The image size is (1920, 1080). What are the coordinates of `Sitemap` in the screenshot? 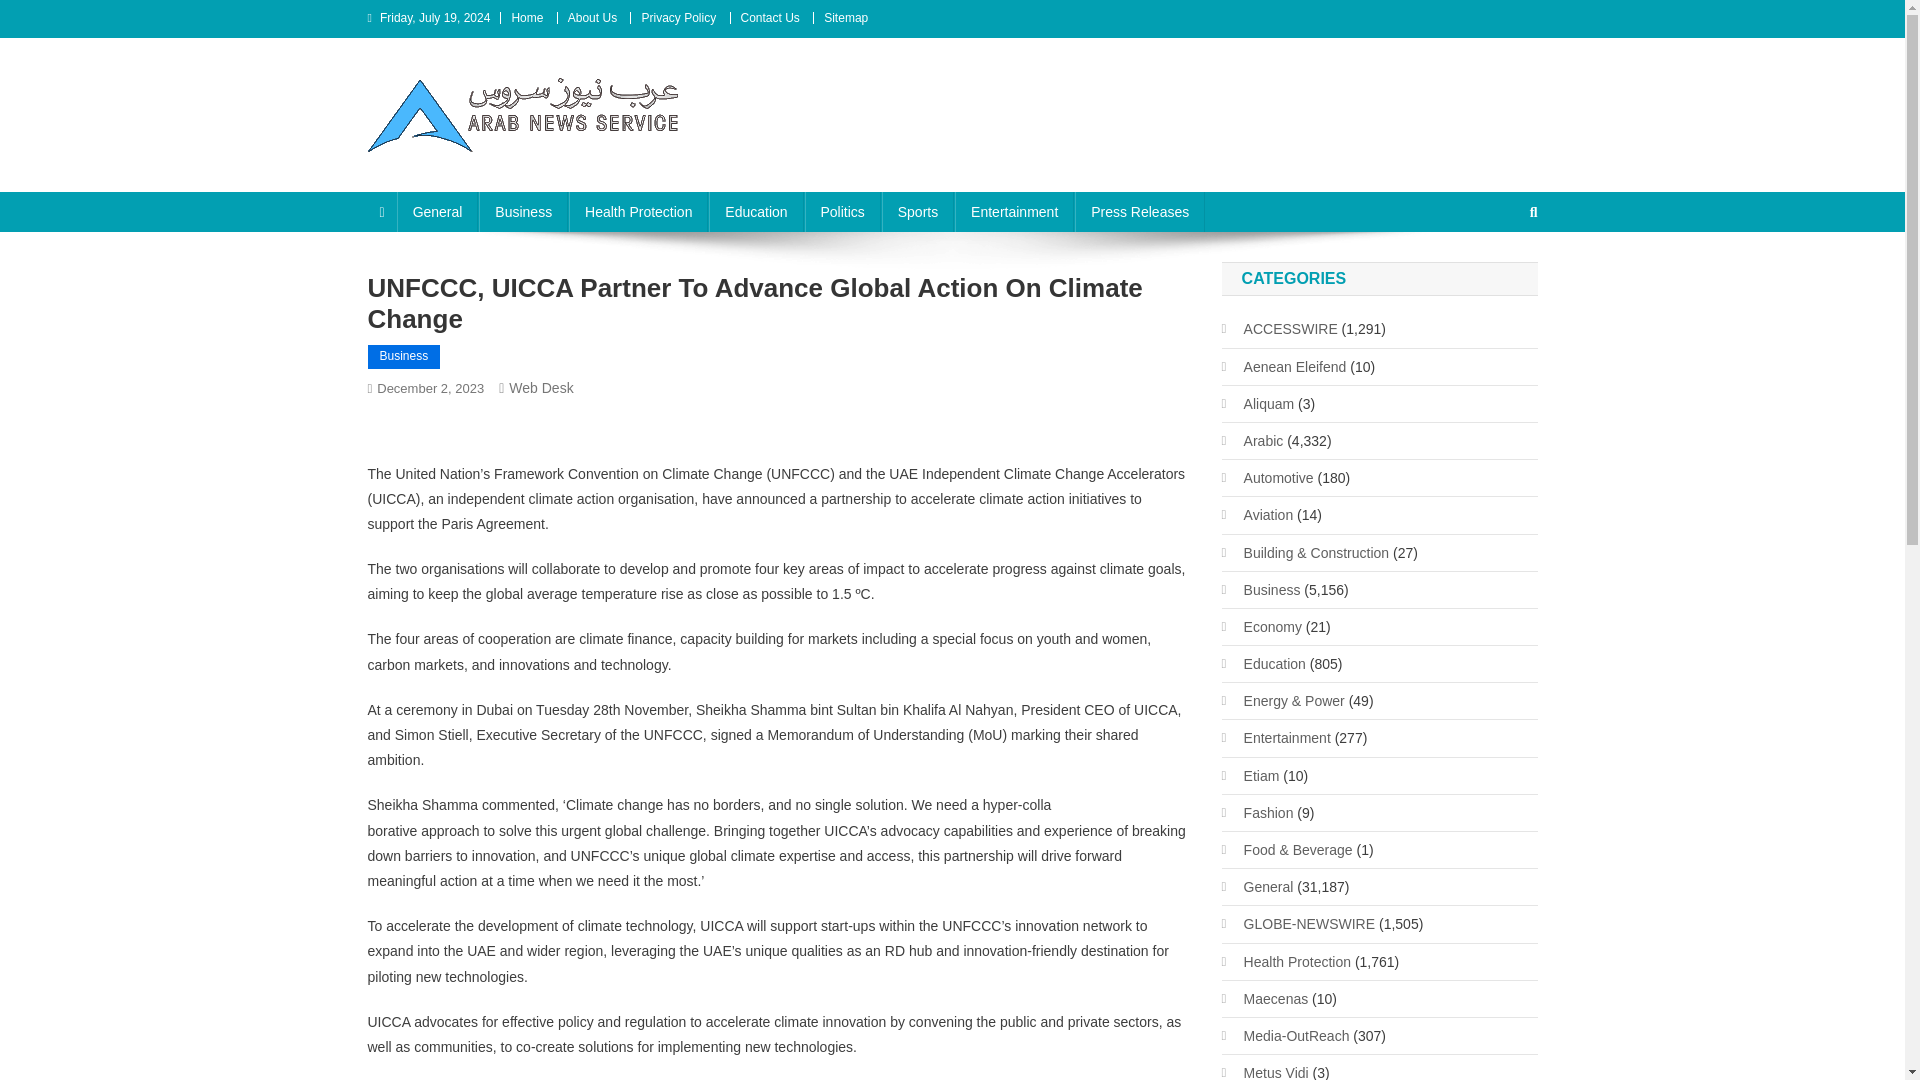 It's located at (845, 17).